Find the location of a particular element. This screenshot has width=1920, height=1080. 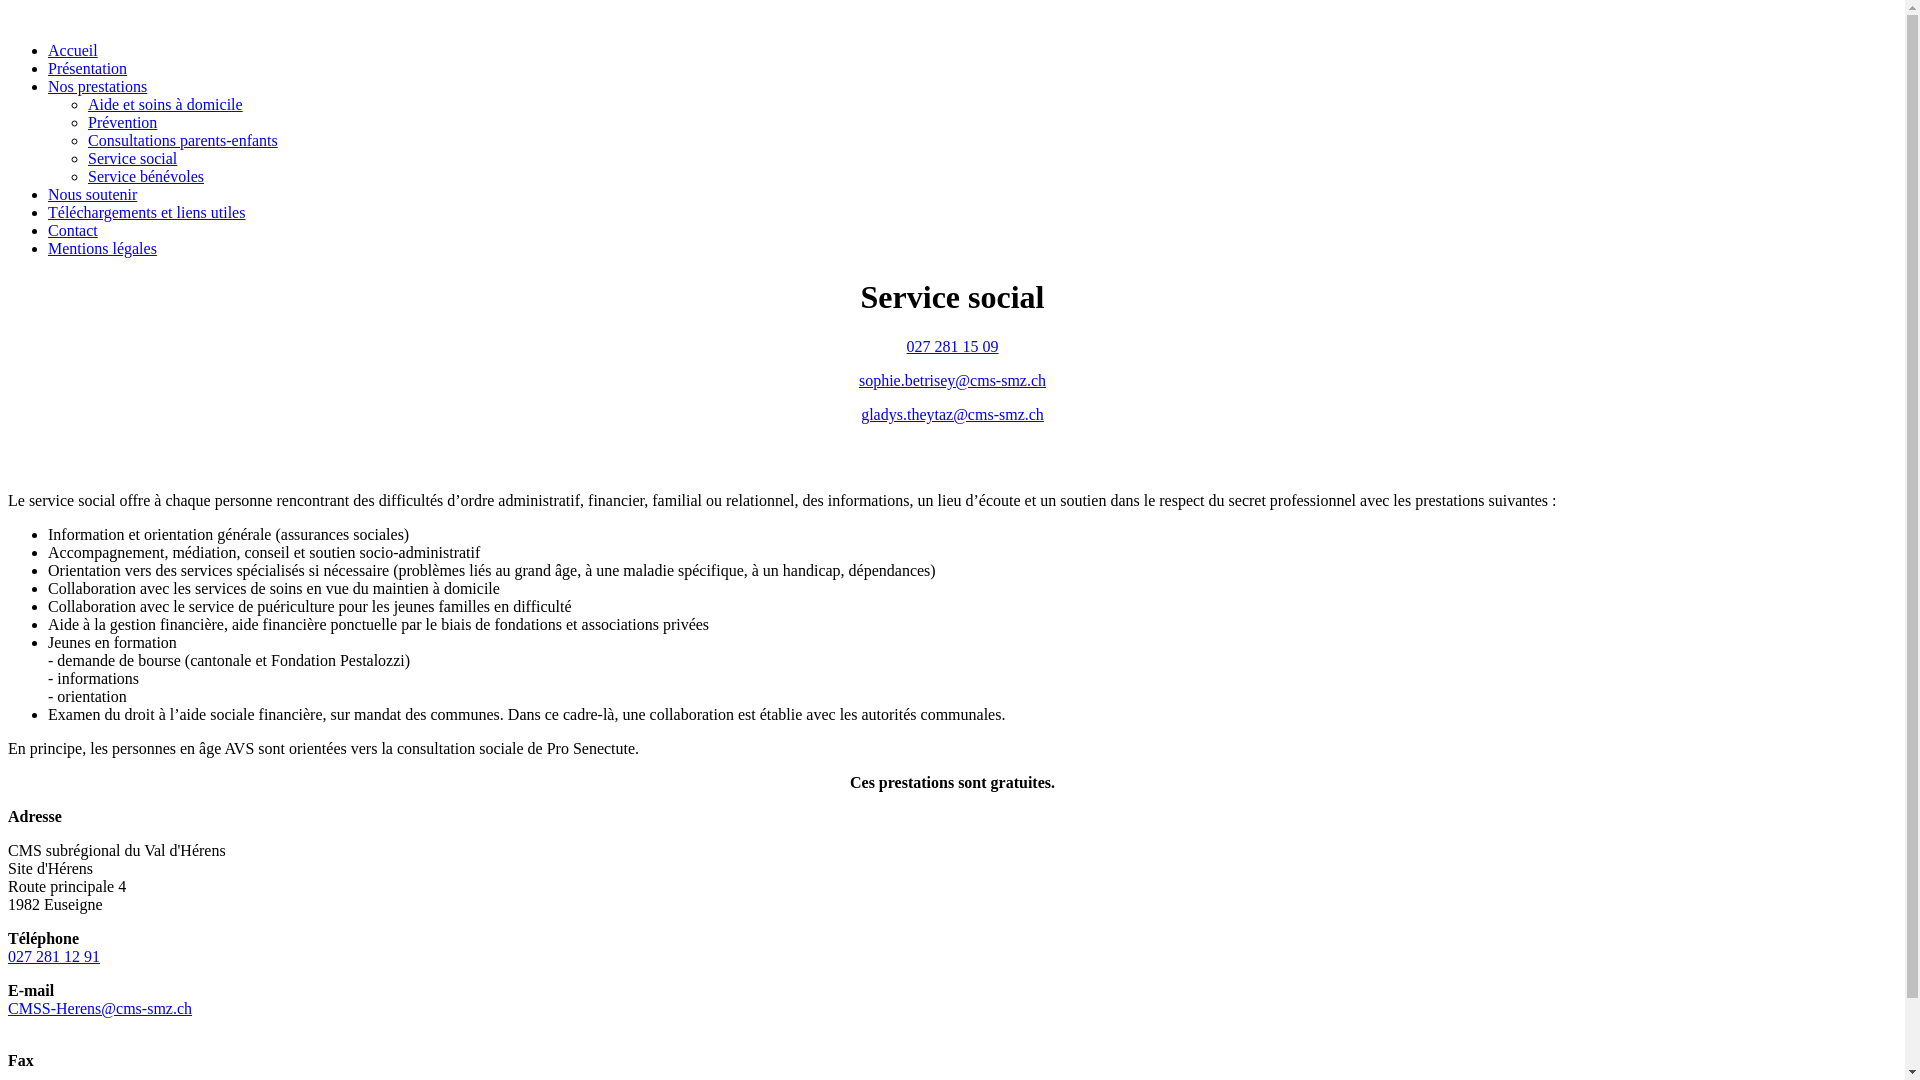

Contact is located at coordinates (73, 230).